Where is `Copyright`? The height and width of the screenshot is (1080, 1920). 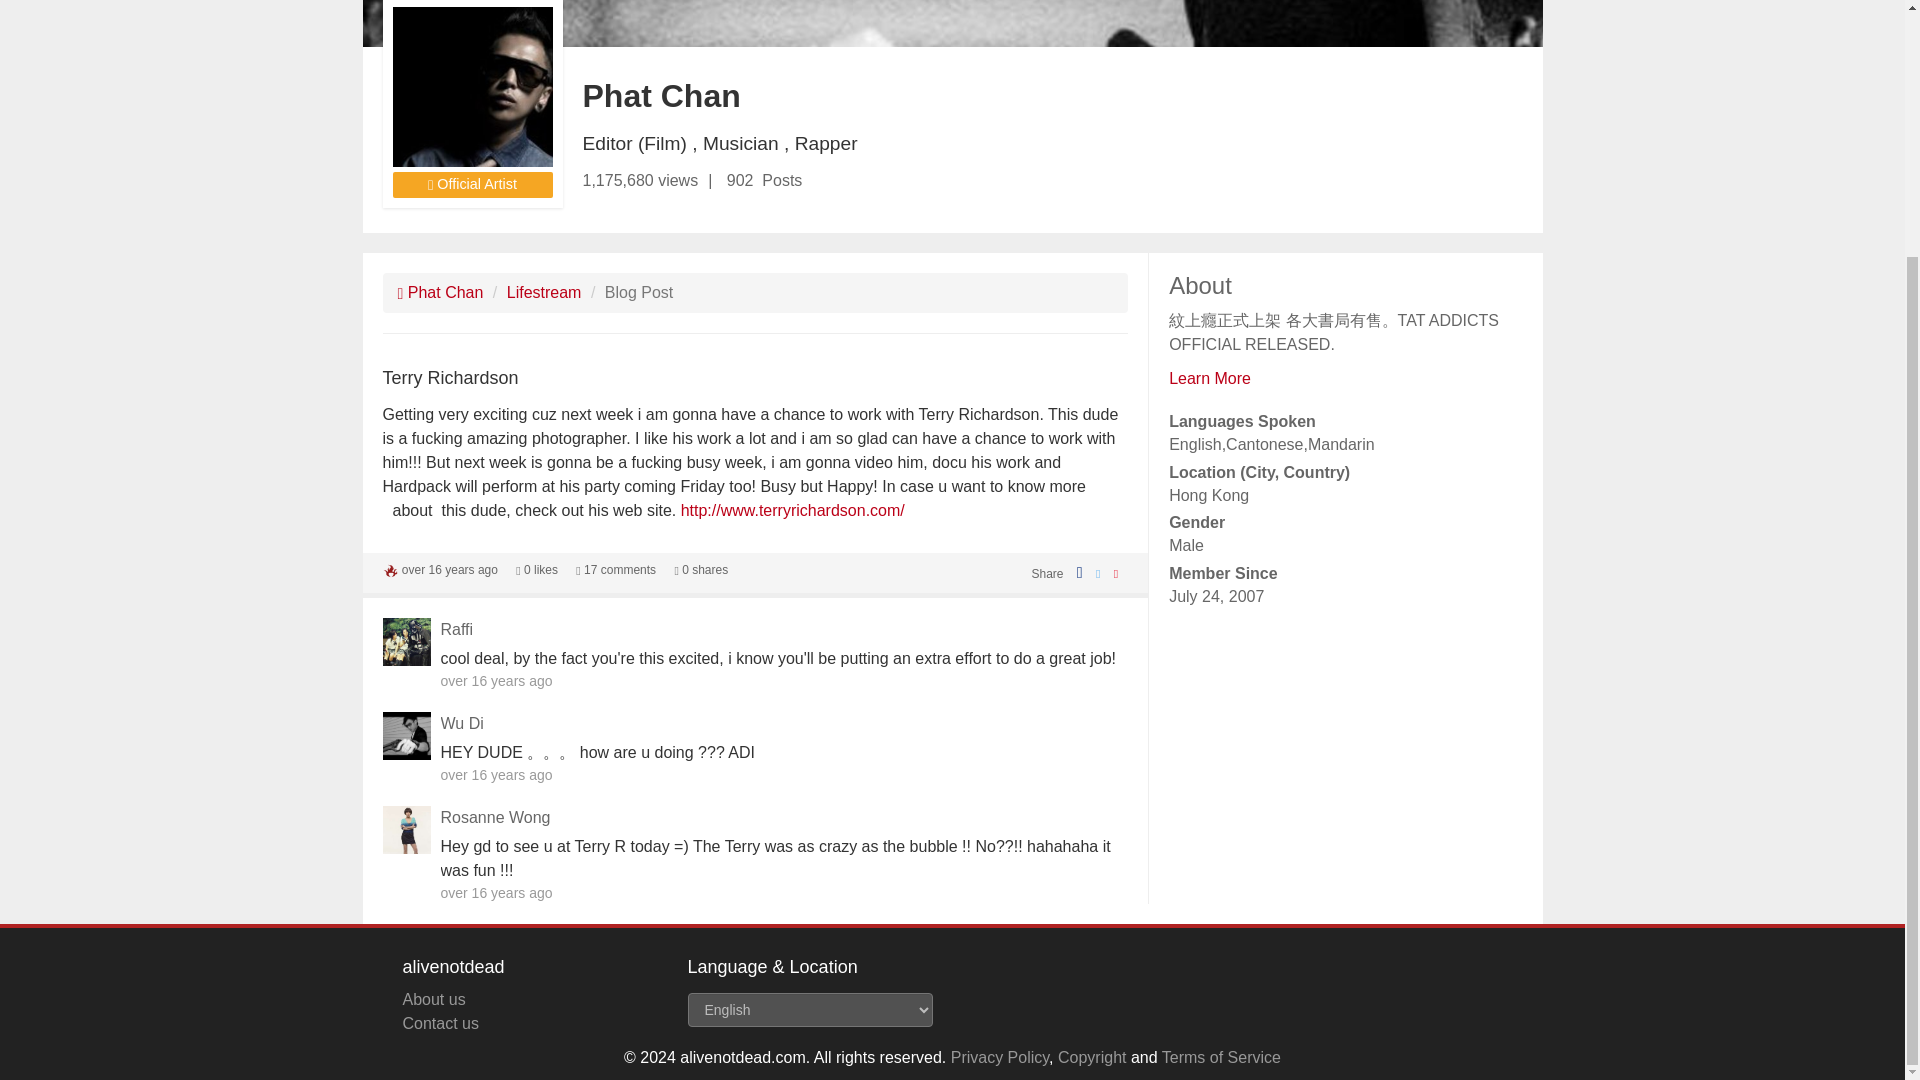
Copyright is located at coordinates (1091, 1056).